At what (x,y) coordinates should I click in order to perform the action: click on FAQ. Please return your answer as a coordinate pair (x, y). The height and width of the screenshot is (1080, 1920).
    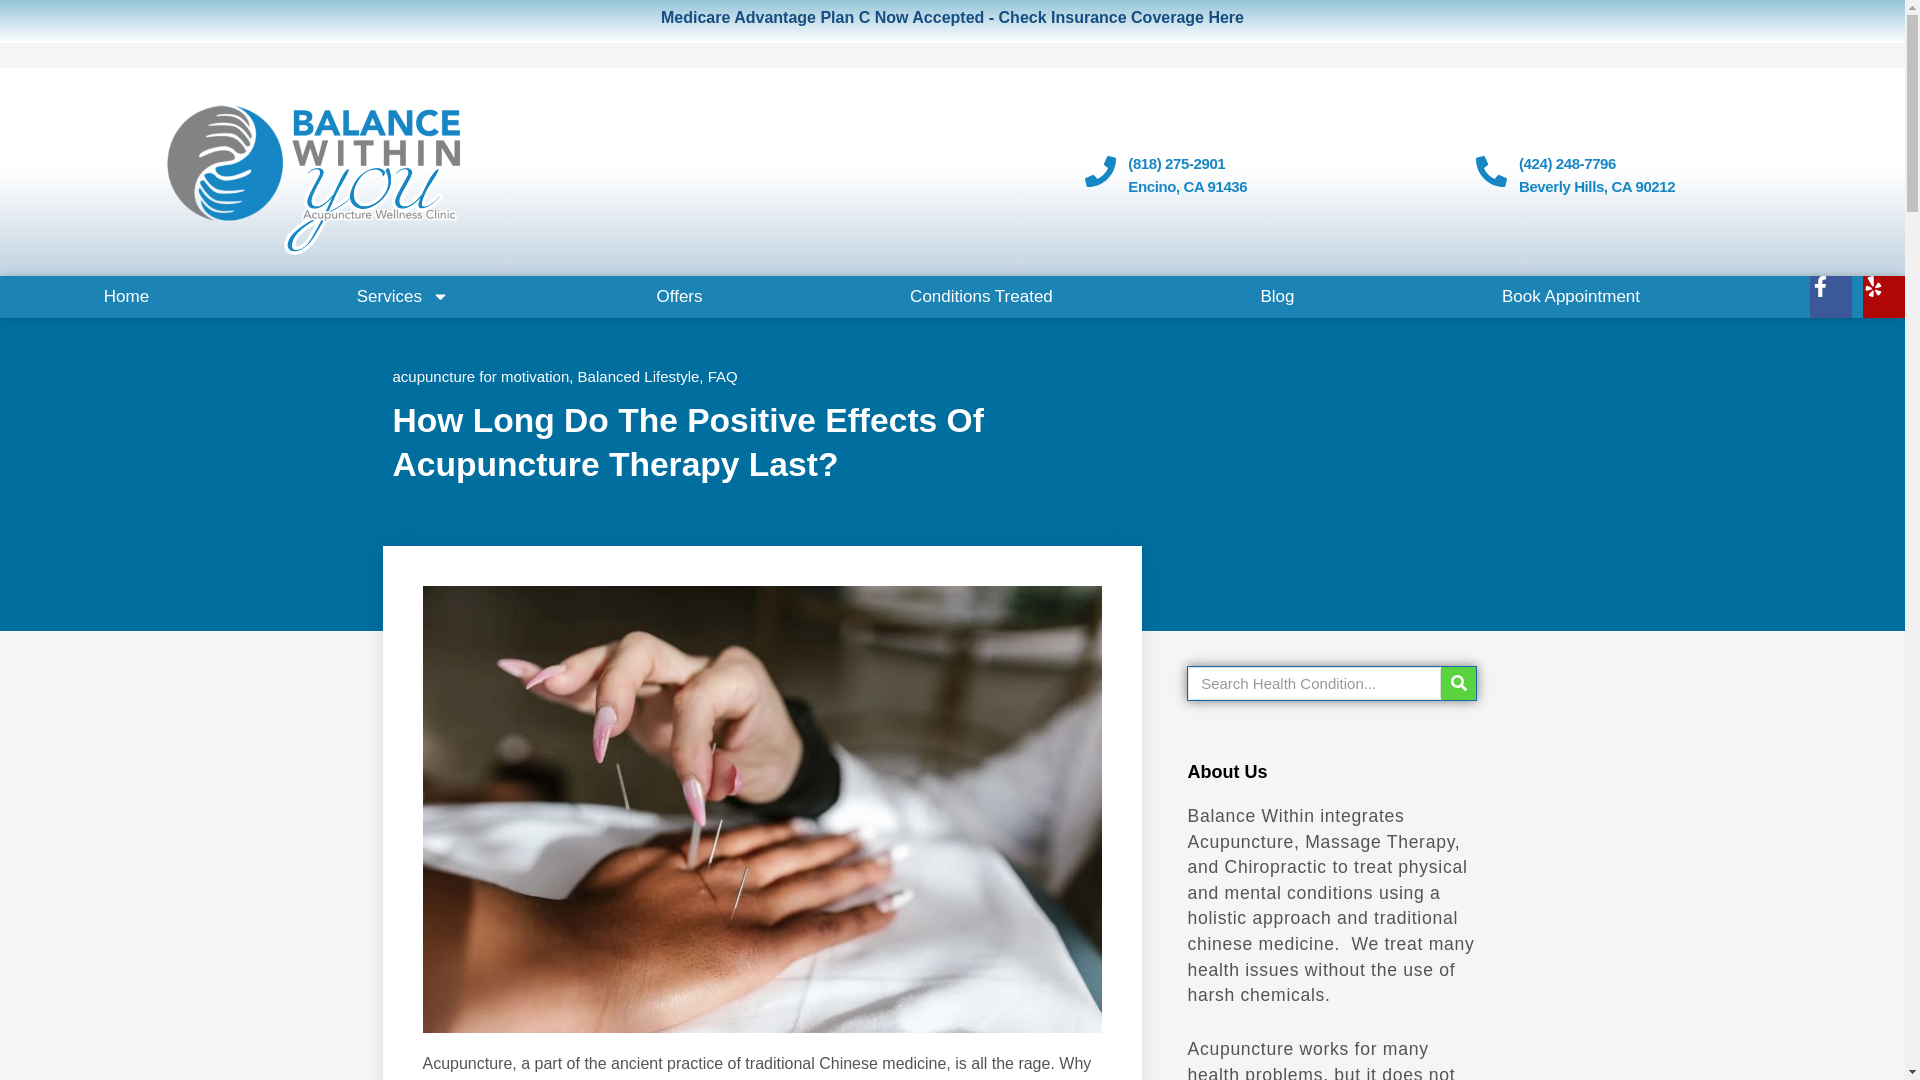
    Looking at the image, I should click on (722, 376).